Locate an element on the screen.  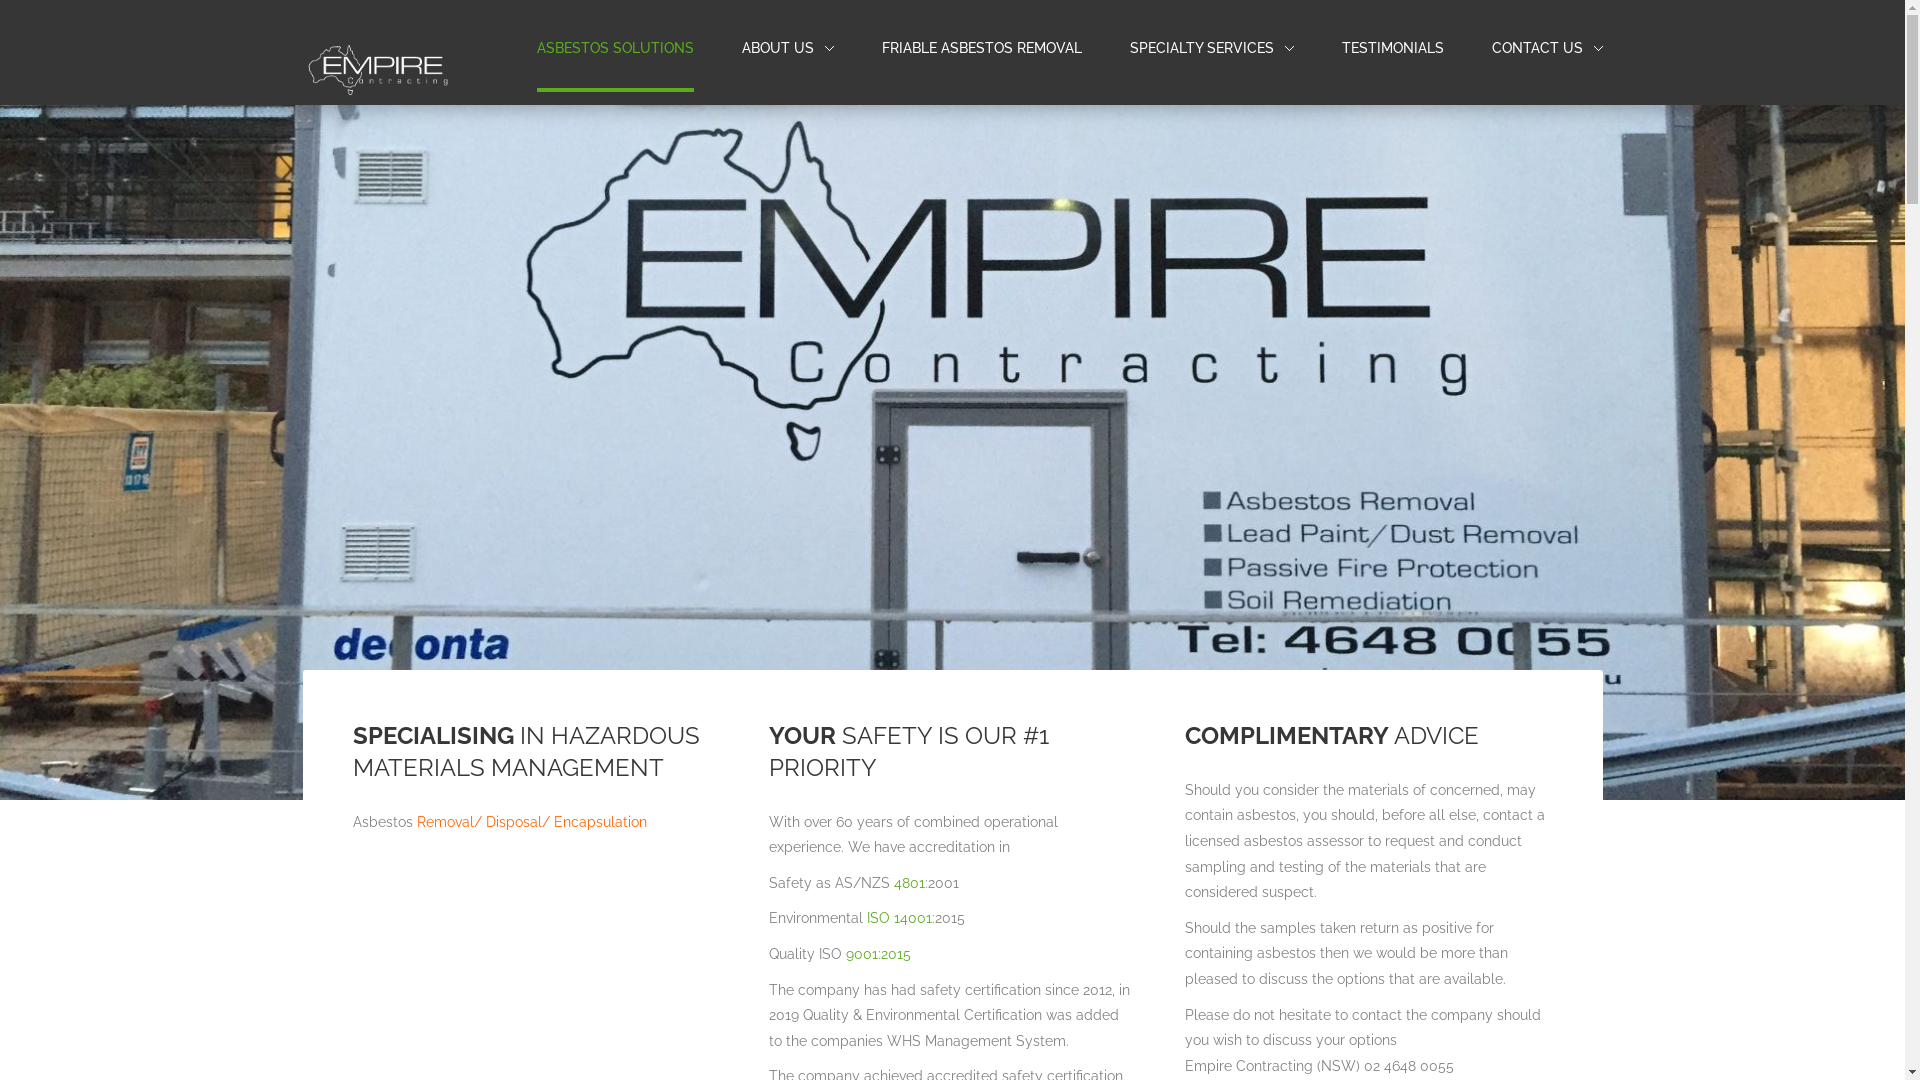
ABOUT US is located at coordinates (778, 48).